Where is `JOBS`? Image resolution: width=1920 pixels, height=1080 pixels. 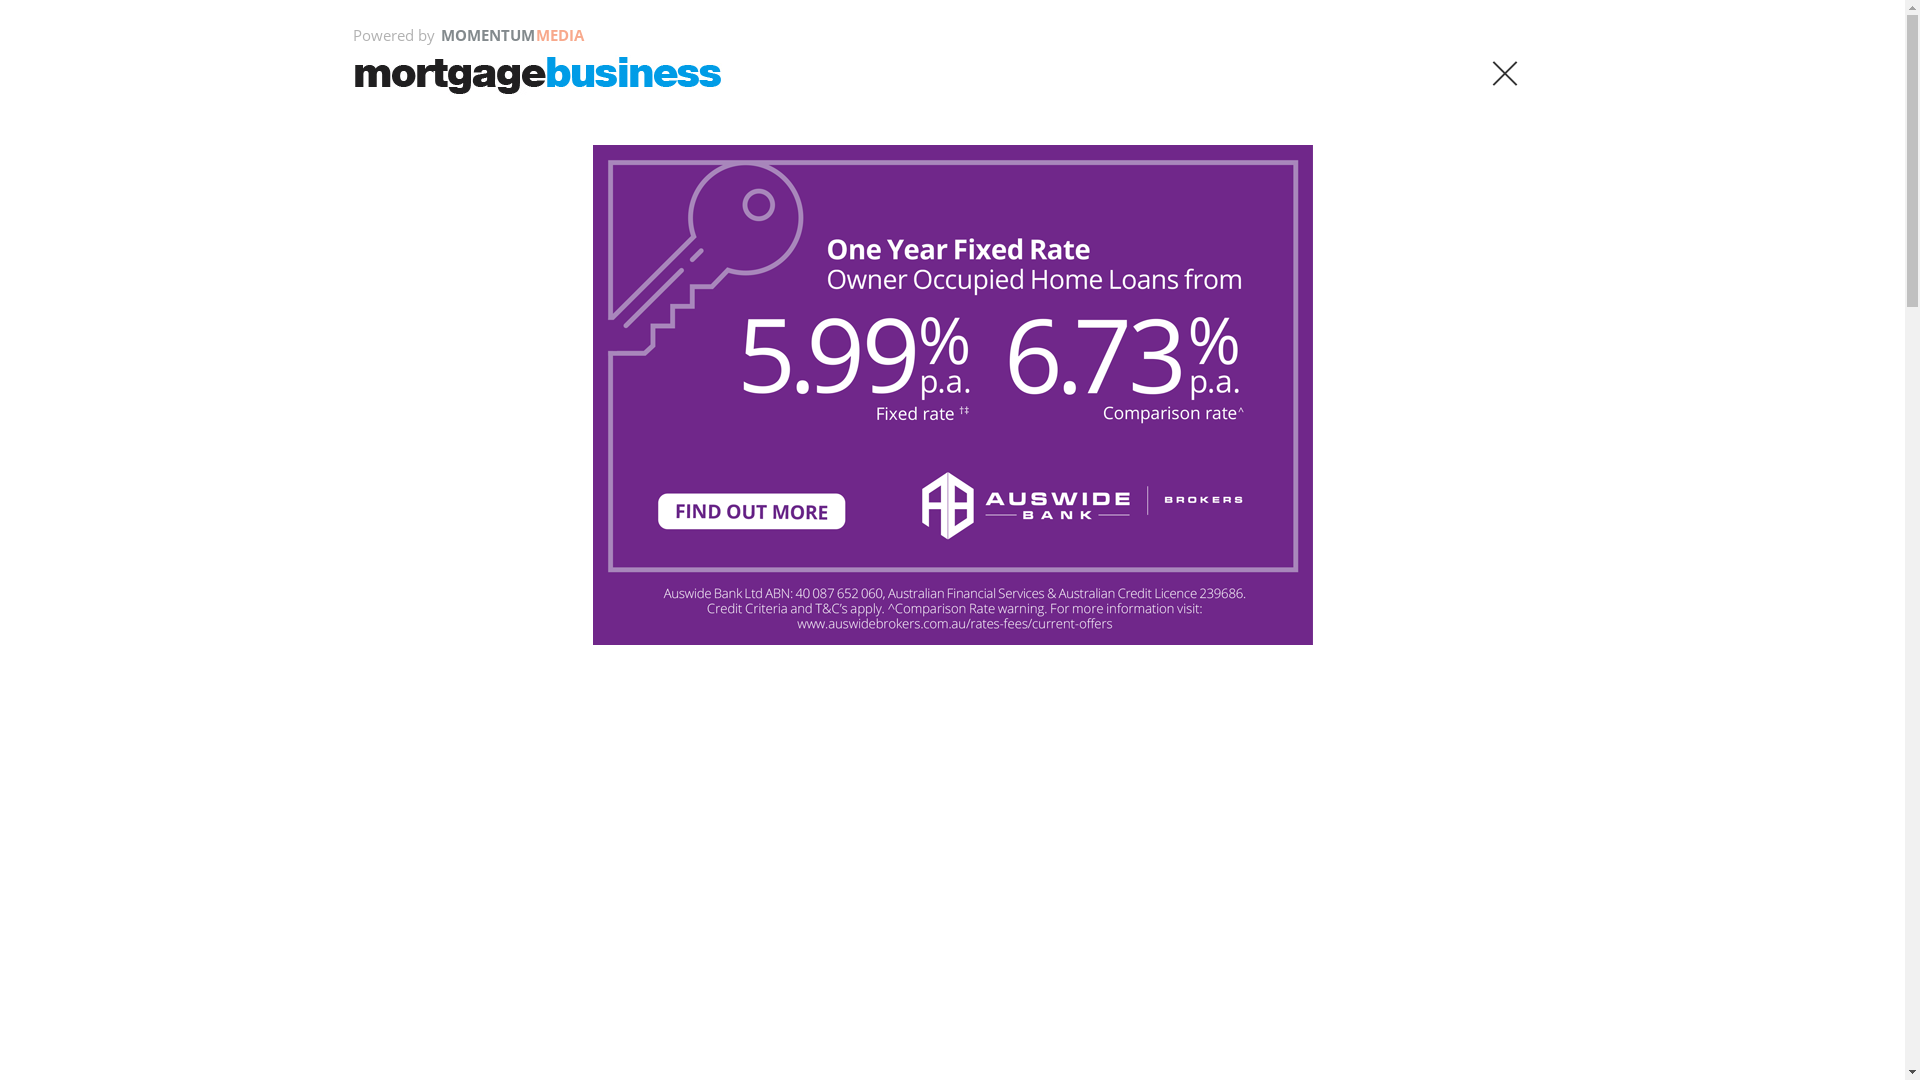
JOBS is located at coordinates (1514, 350).